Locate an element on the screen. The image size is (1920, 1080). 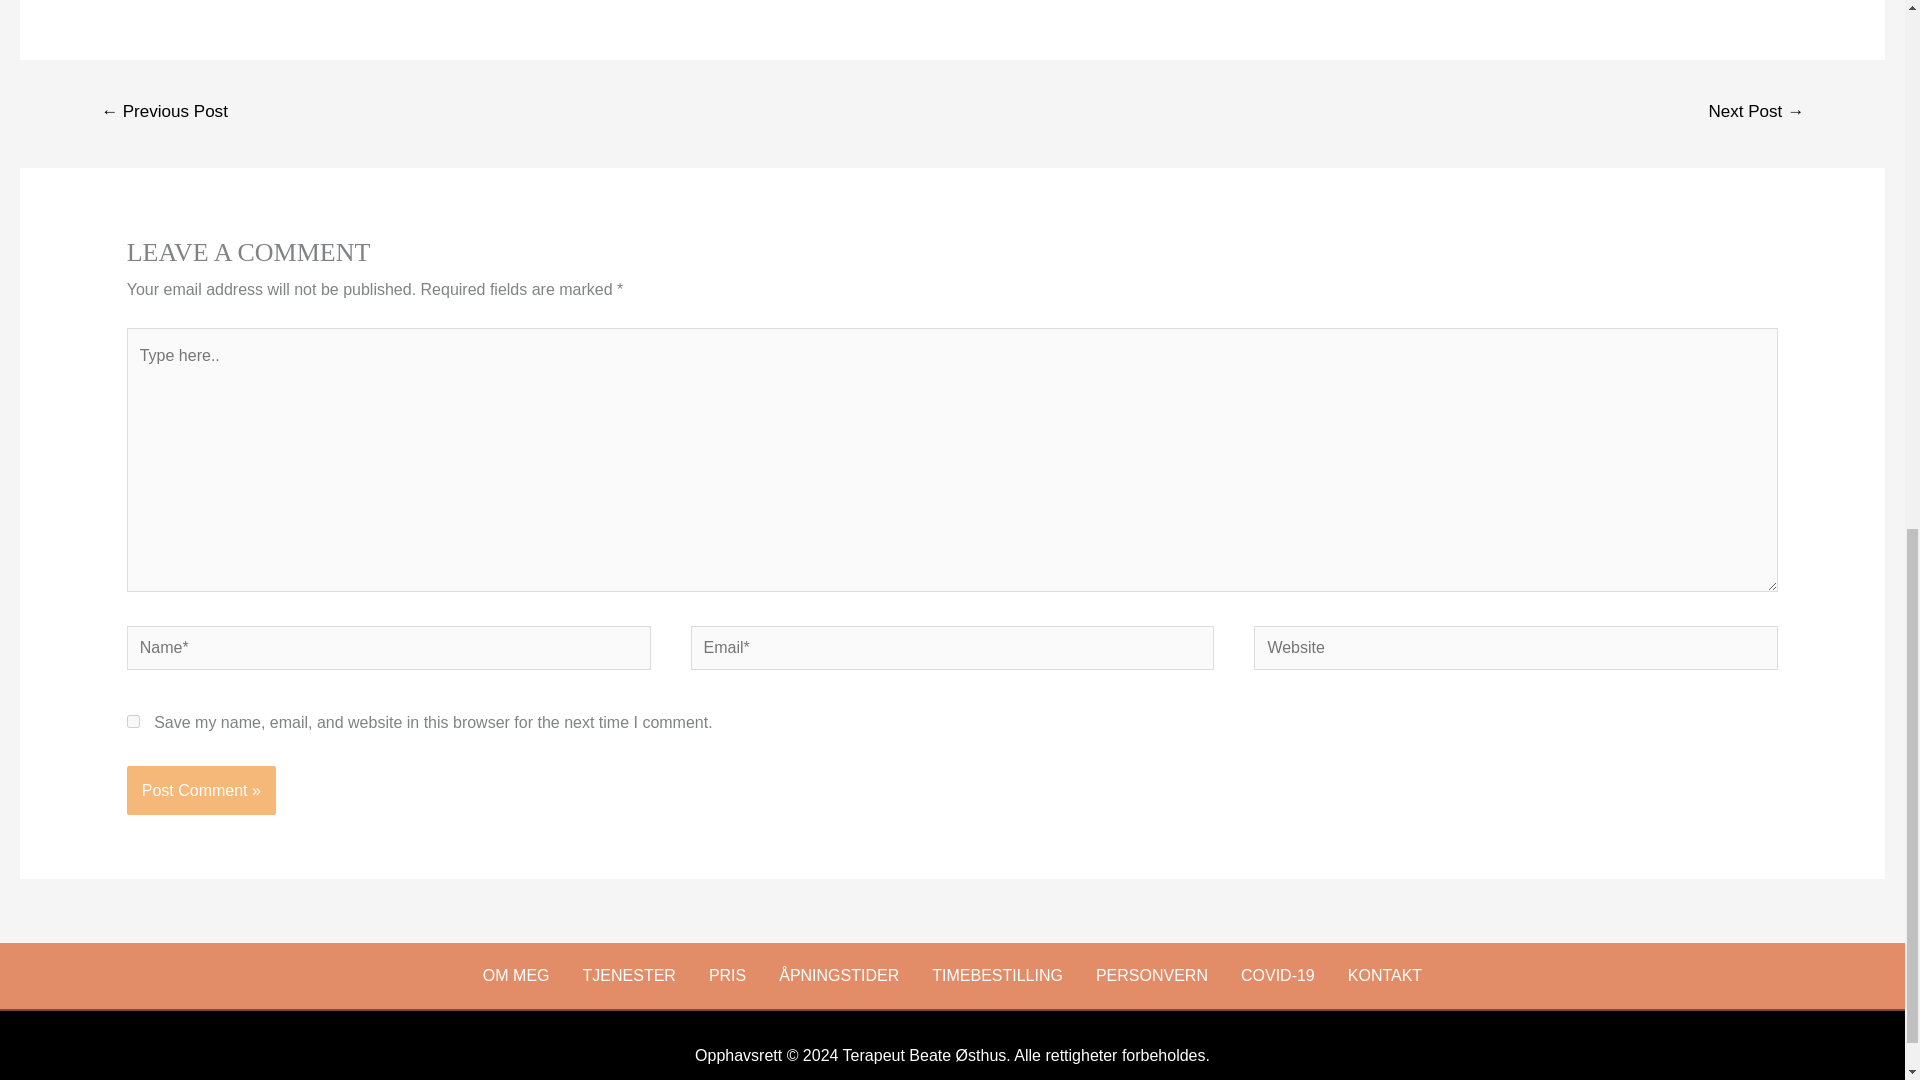
OM MEG is located at coordinates (516, 976).